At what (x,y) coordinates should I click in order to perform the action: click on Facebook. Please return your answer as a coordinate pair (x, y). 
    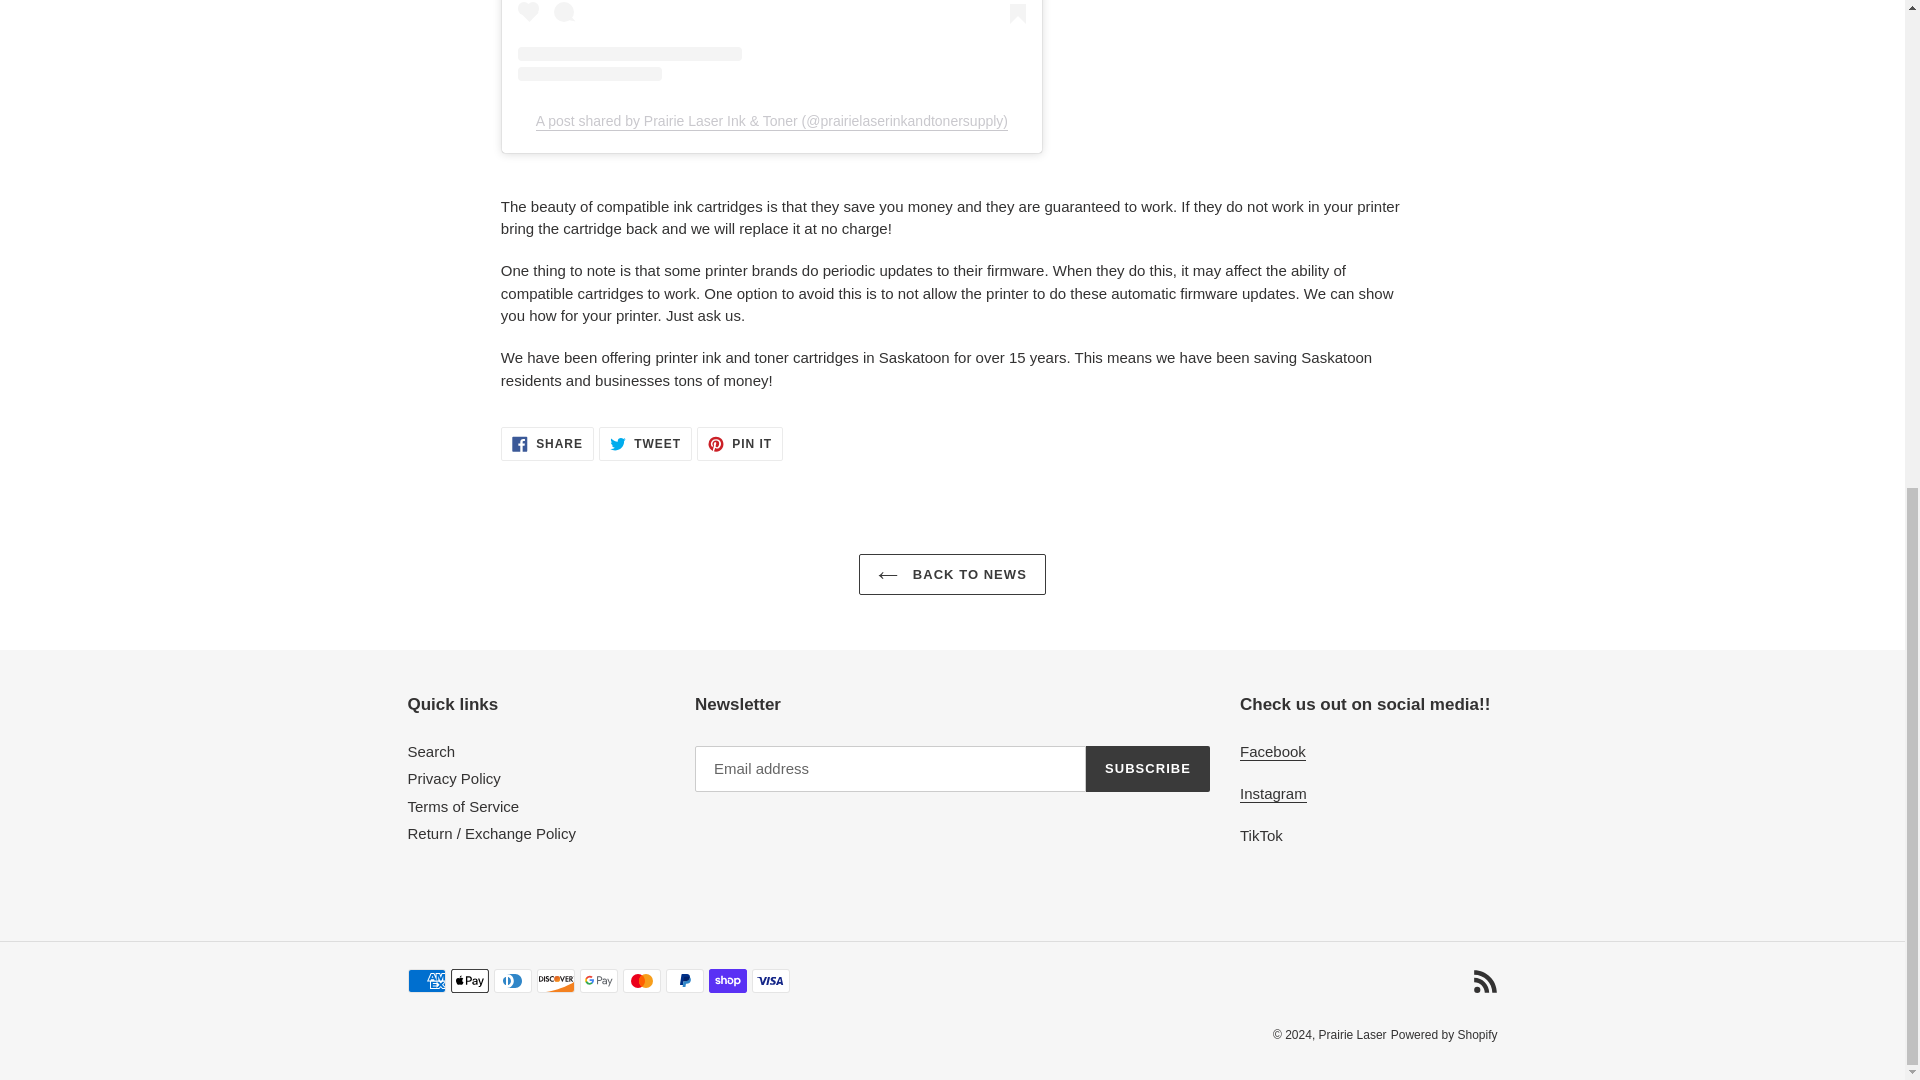
    Looking at the image, I should click on (740, 444).